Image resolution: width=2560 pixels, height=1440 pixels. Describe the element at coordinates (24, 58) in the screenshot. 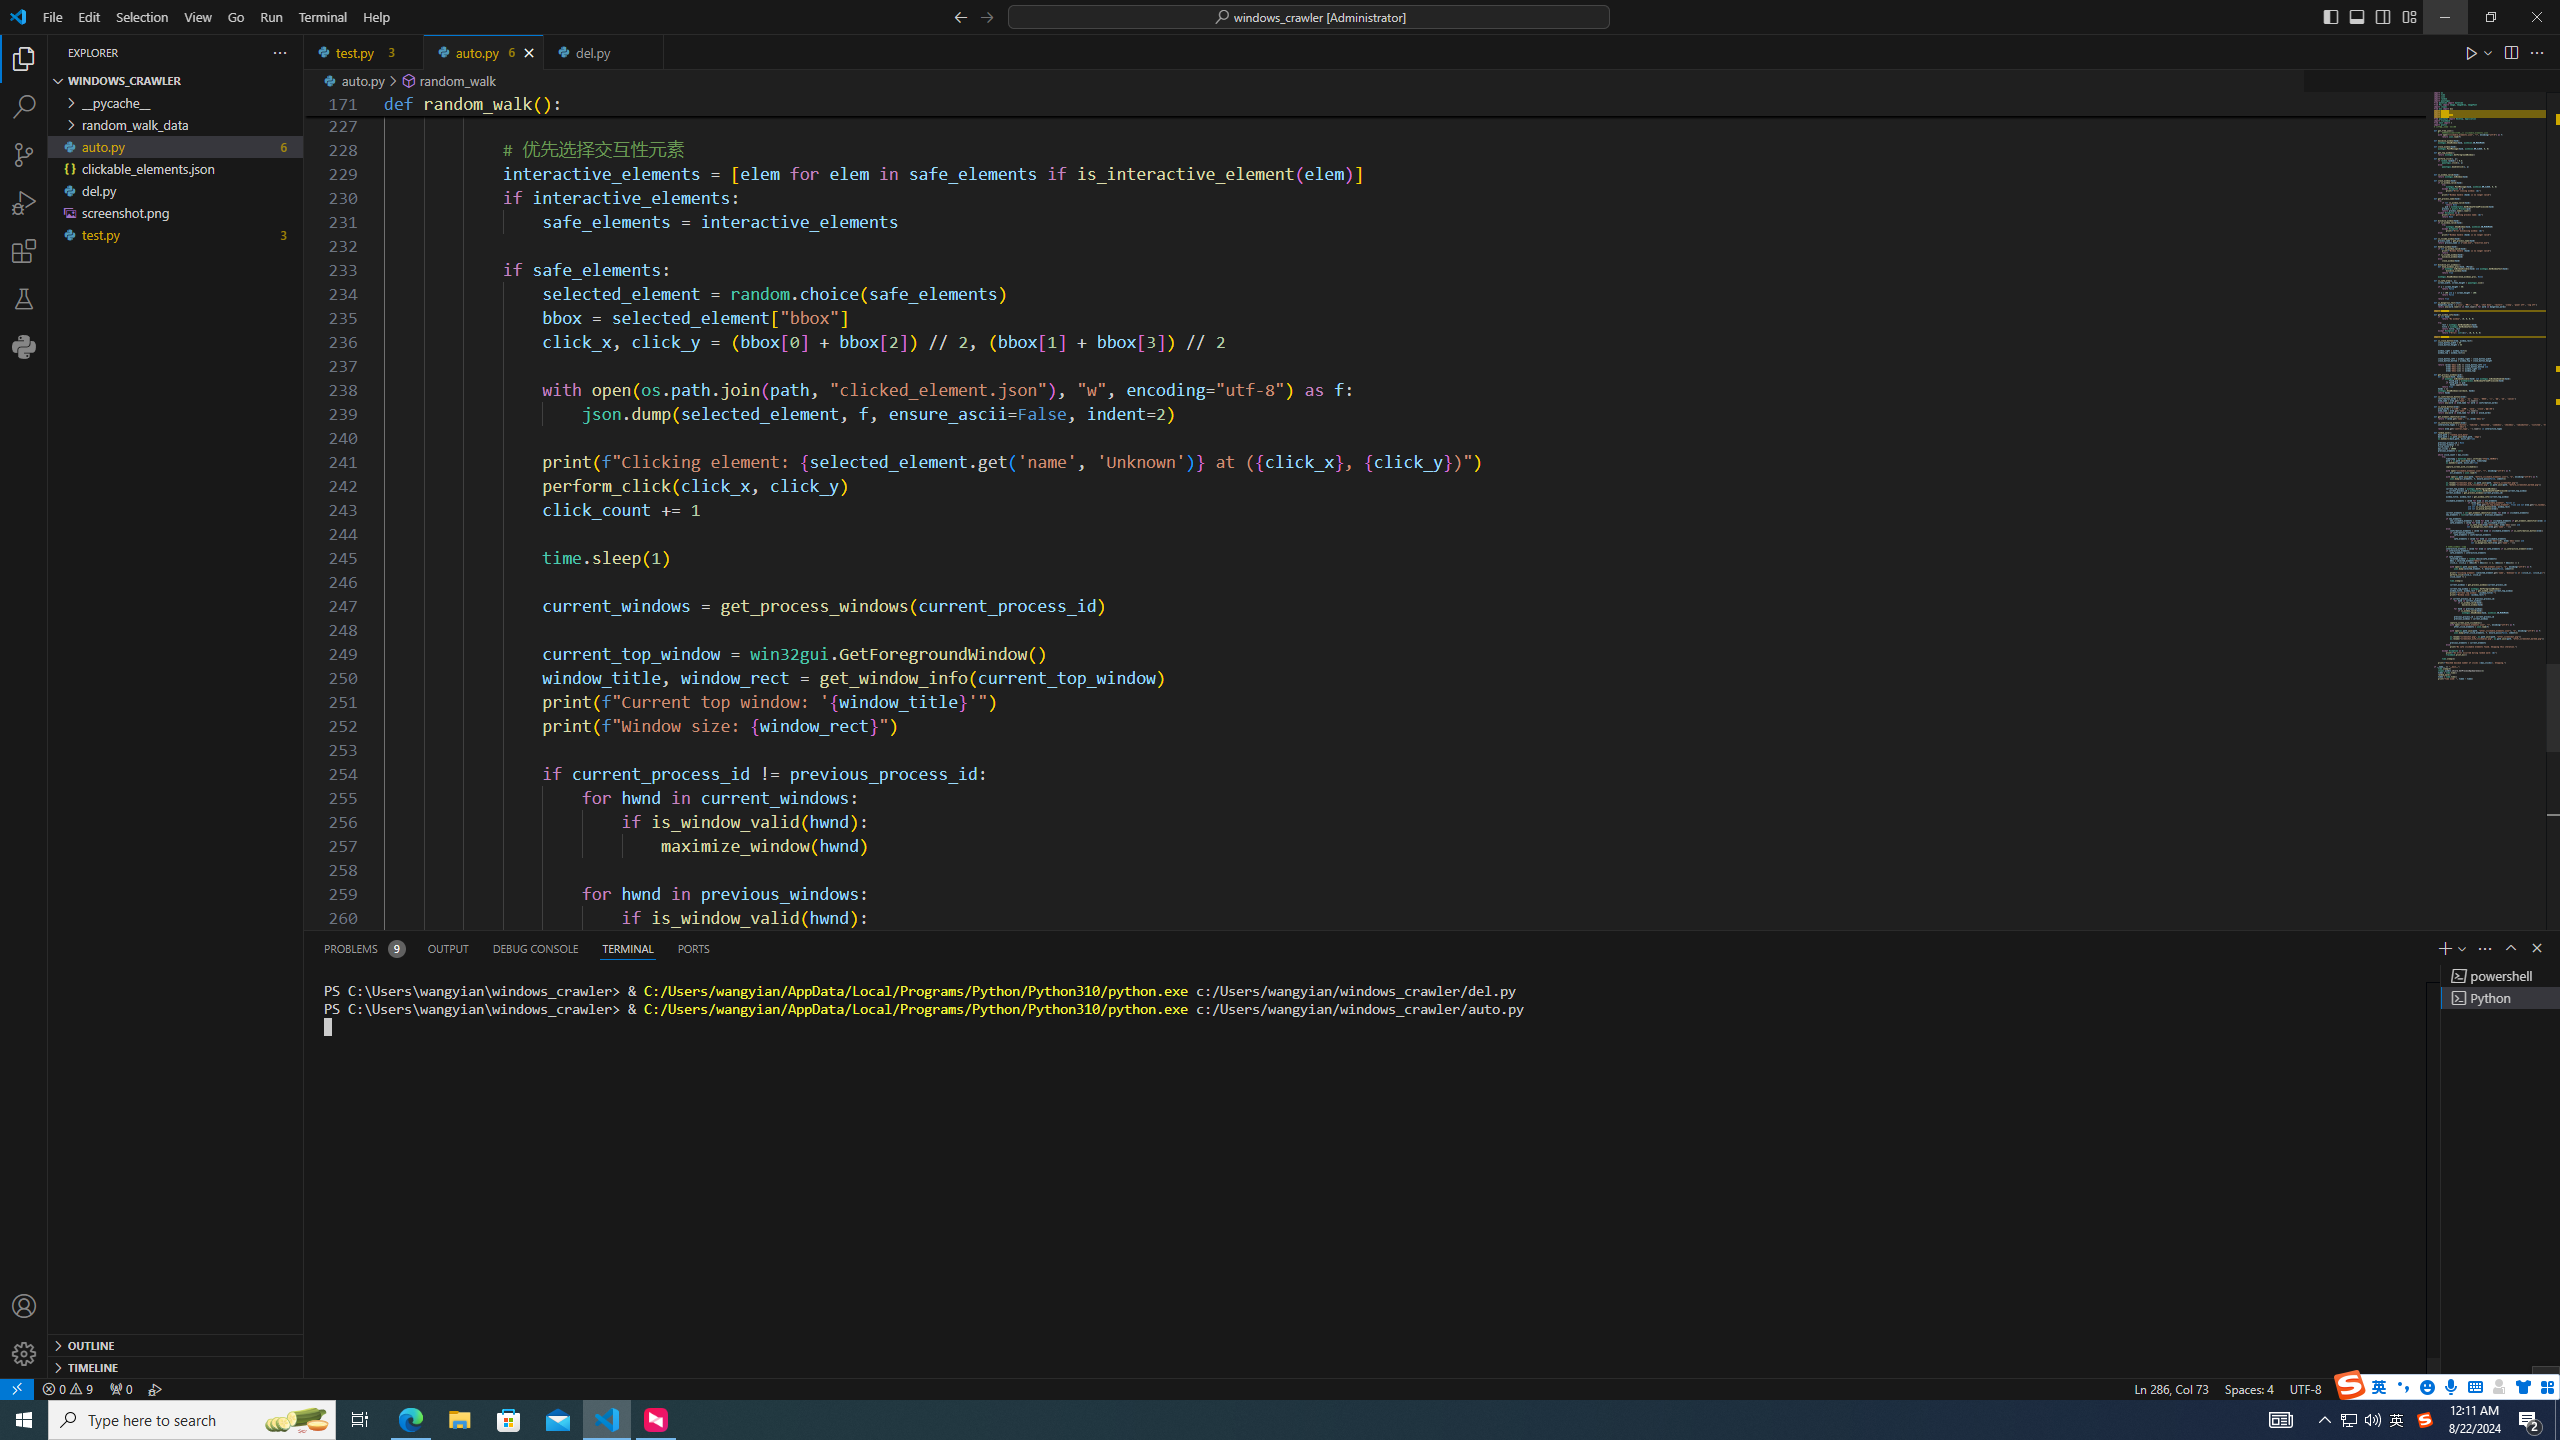

I see `Explorer (Ctrl+Shift+E)` at that location.